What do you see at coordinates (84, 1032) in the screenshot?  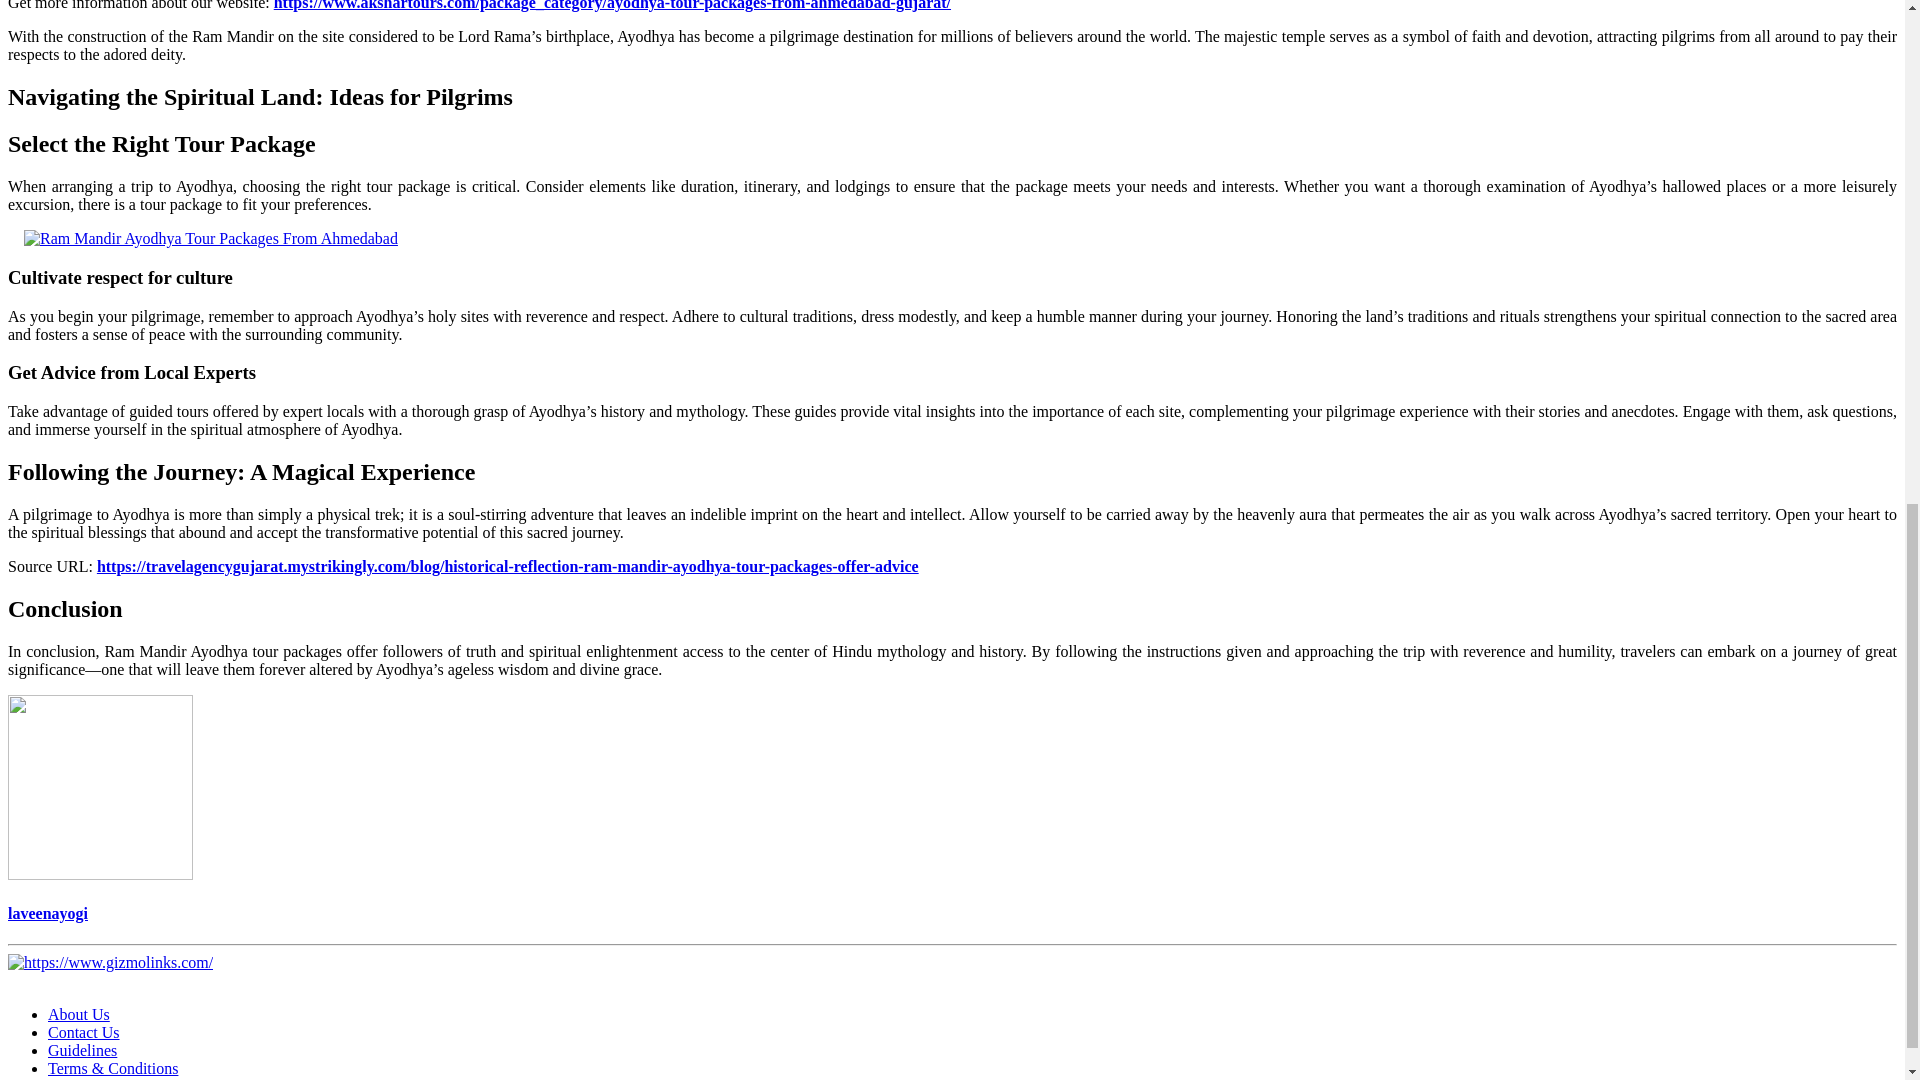 I see `Contact Us` at bounding box center [84, 1032].